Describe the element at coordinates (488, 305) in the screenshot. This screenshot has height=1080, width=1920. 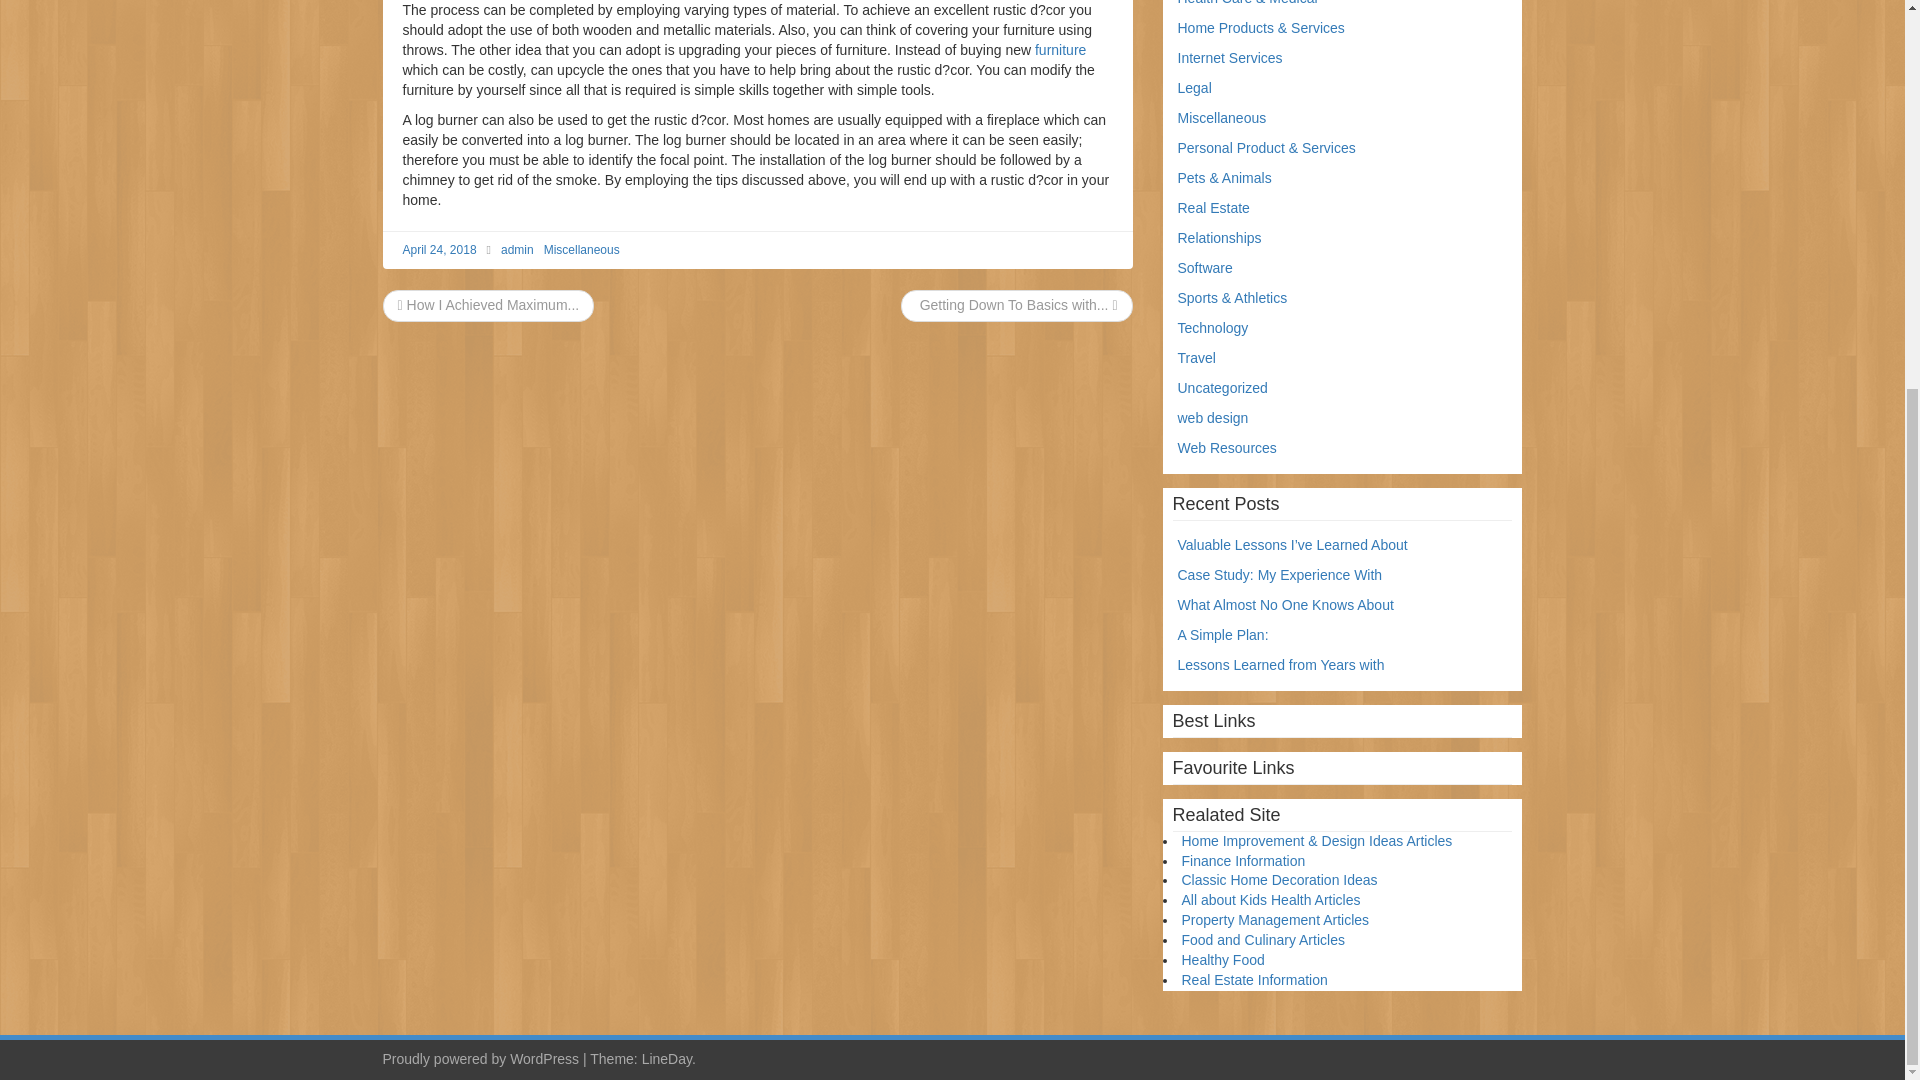
I see ` How I Achieved Maximum...` at that location.